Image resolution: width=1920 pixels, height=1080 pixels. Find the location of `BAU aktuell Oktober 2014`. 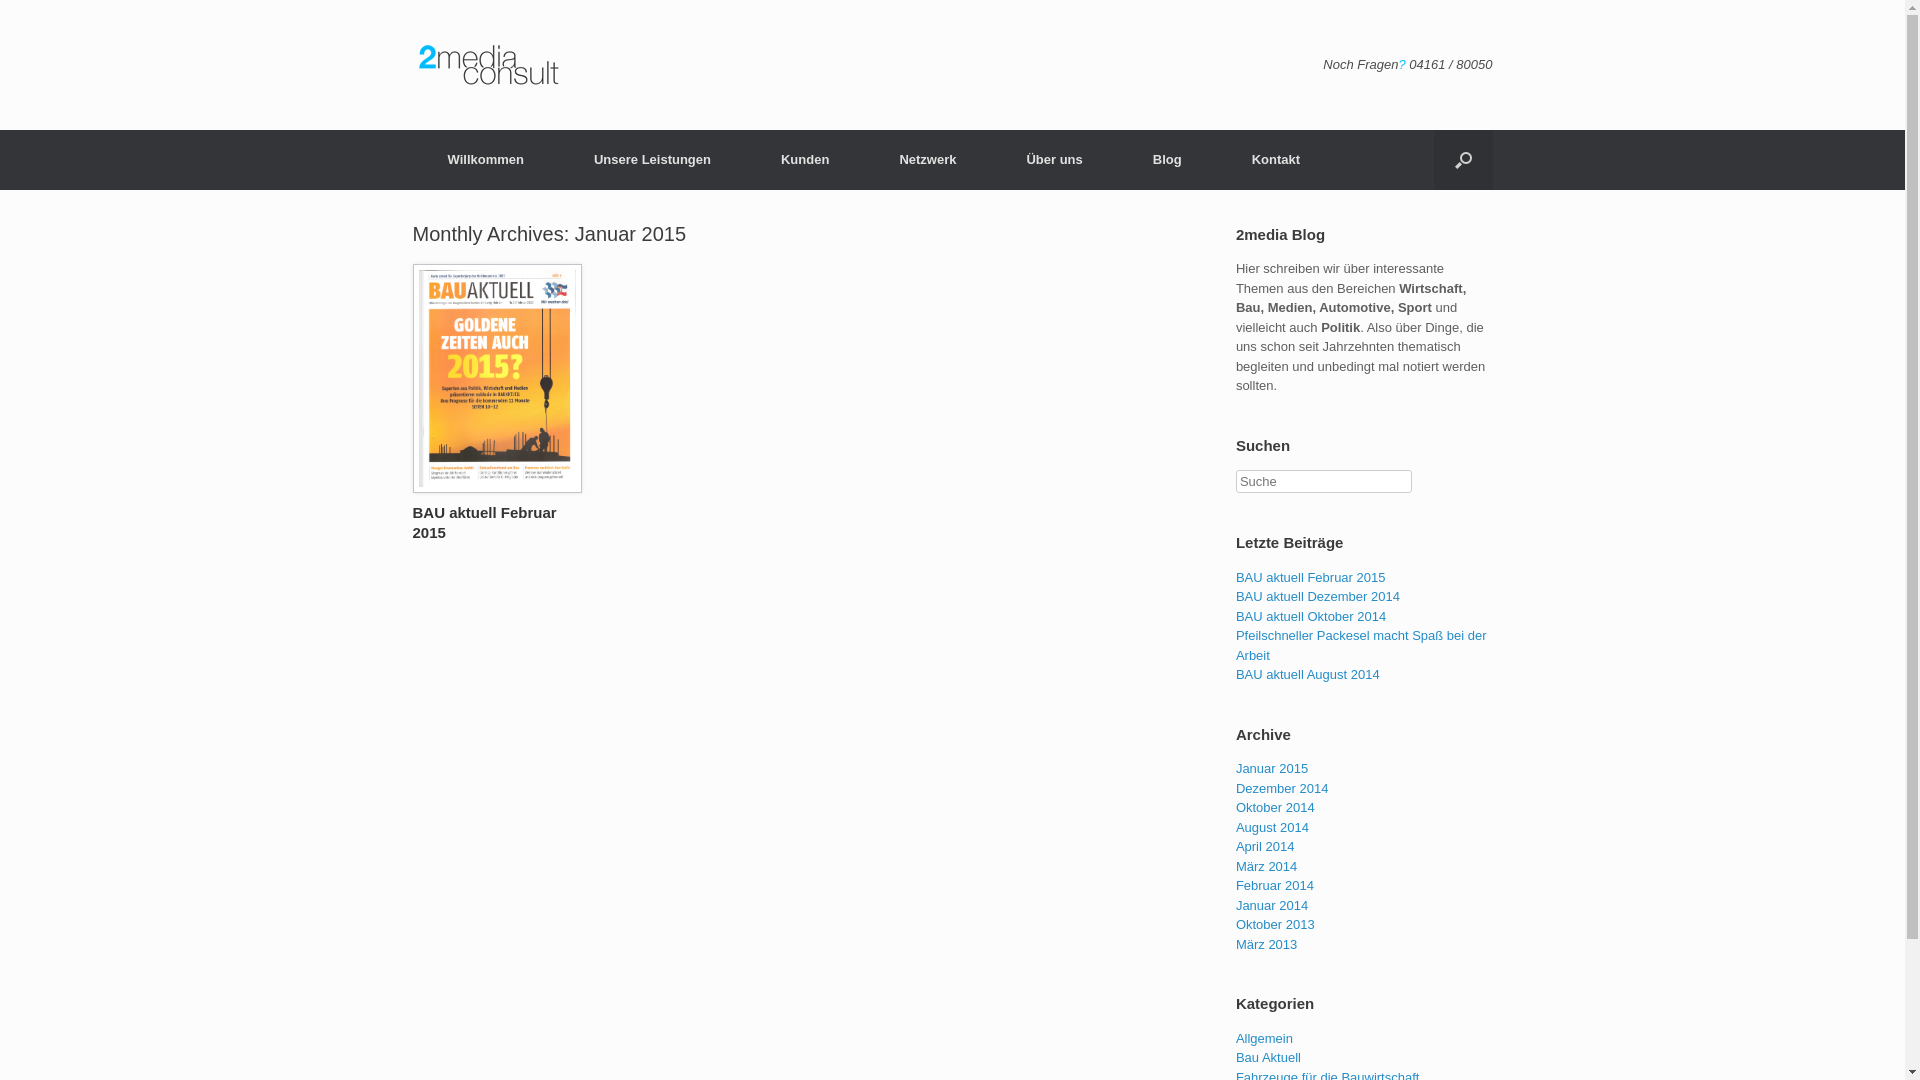

BAU aktuell Oktober 2014 is located at coordinates (1311, 616).